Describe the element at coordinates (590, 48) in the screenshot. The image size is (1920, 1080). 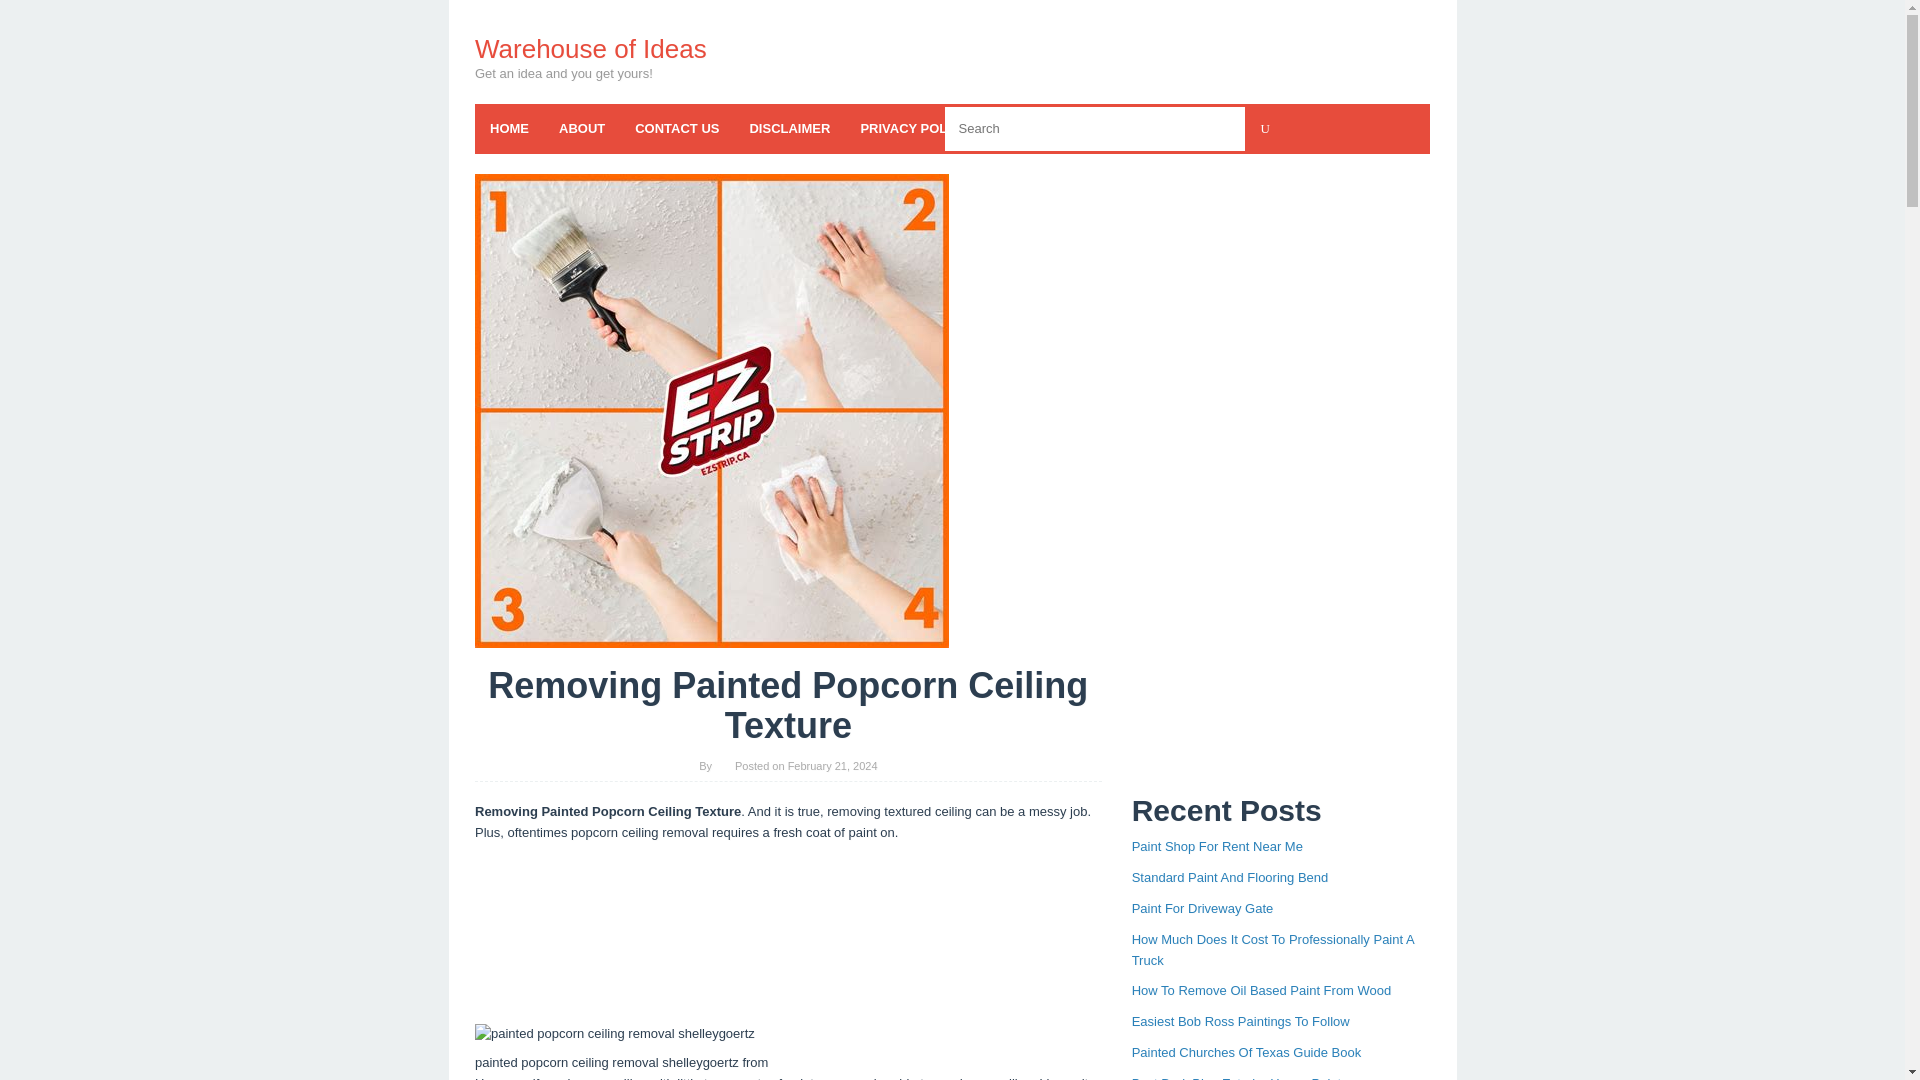
I see `Warehouse of Ideas` at that location.